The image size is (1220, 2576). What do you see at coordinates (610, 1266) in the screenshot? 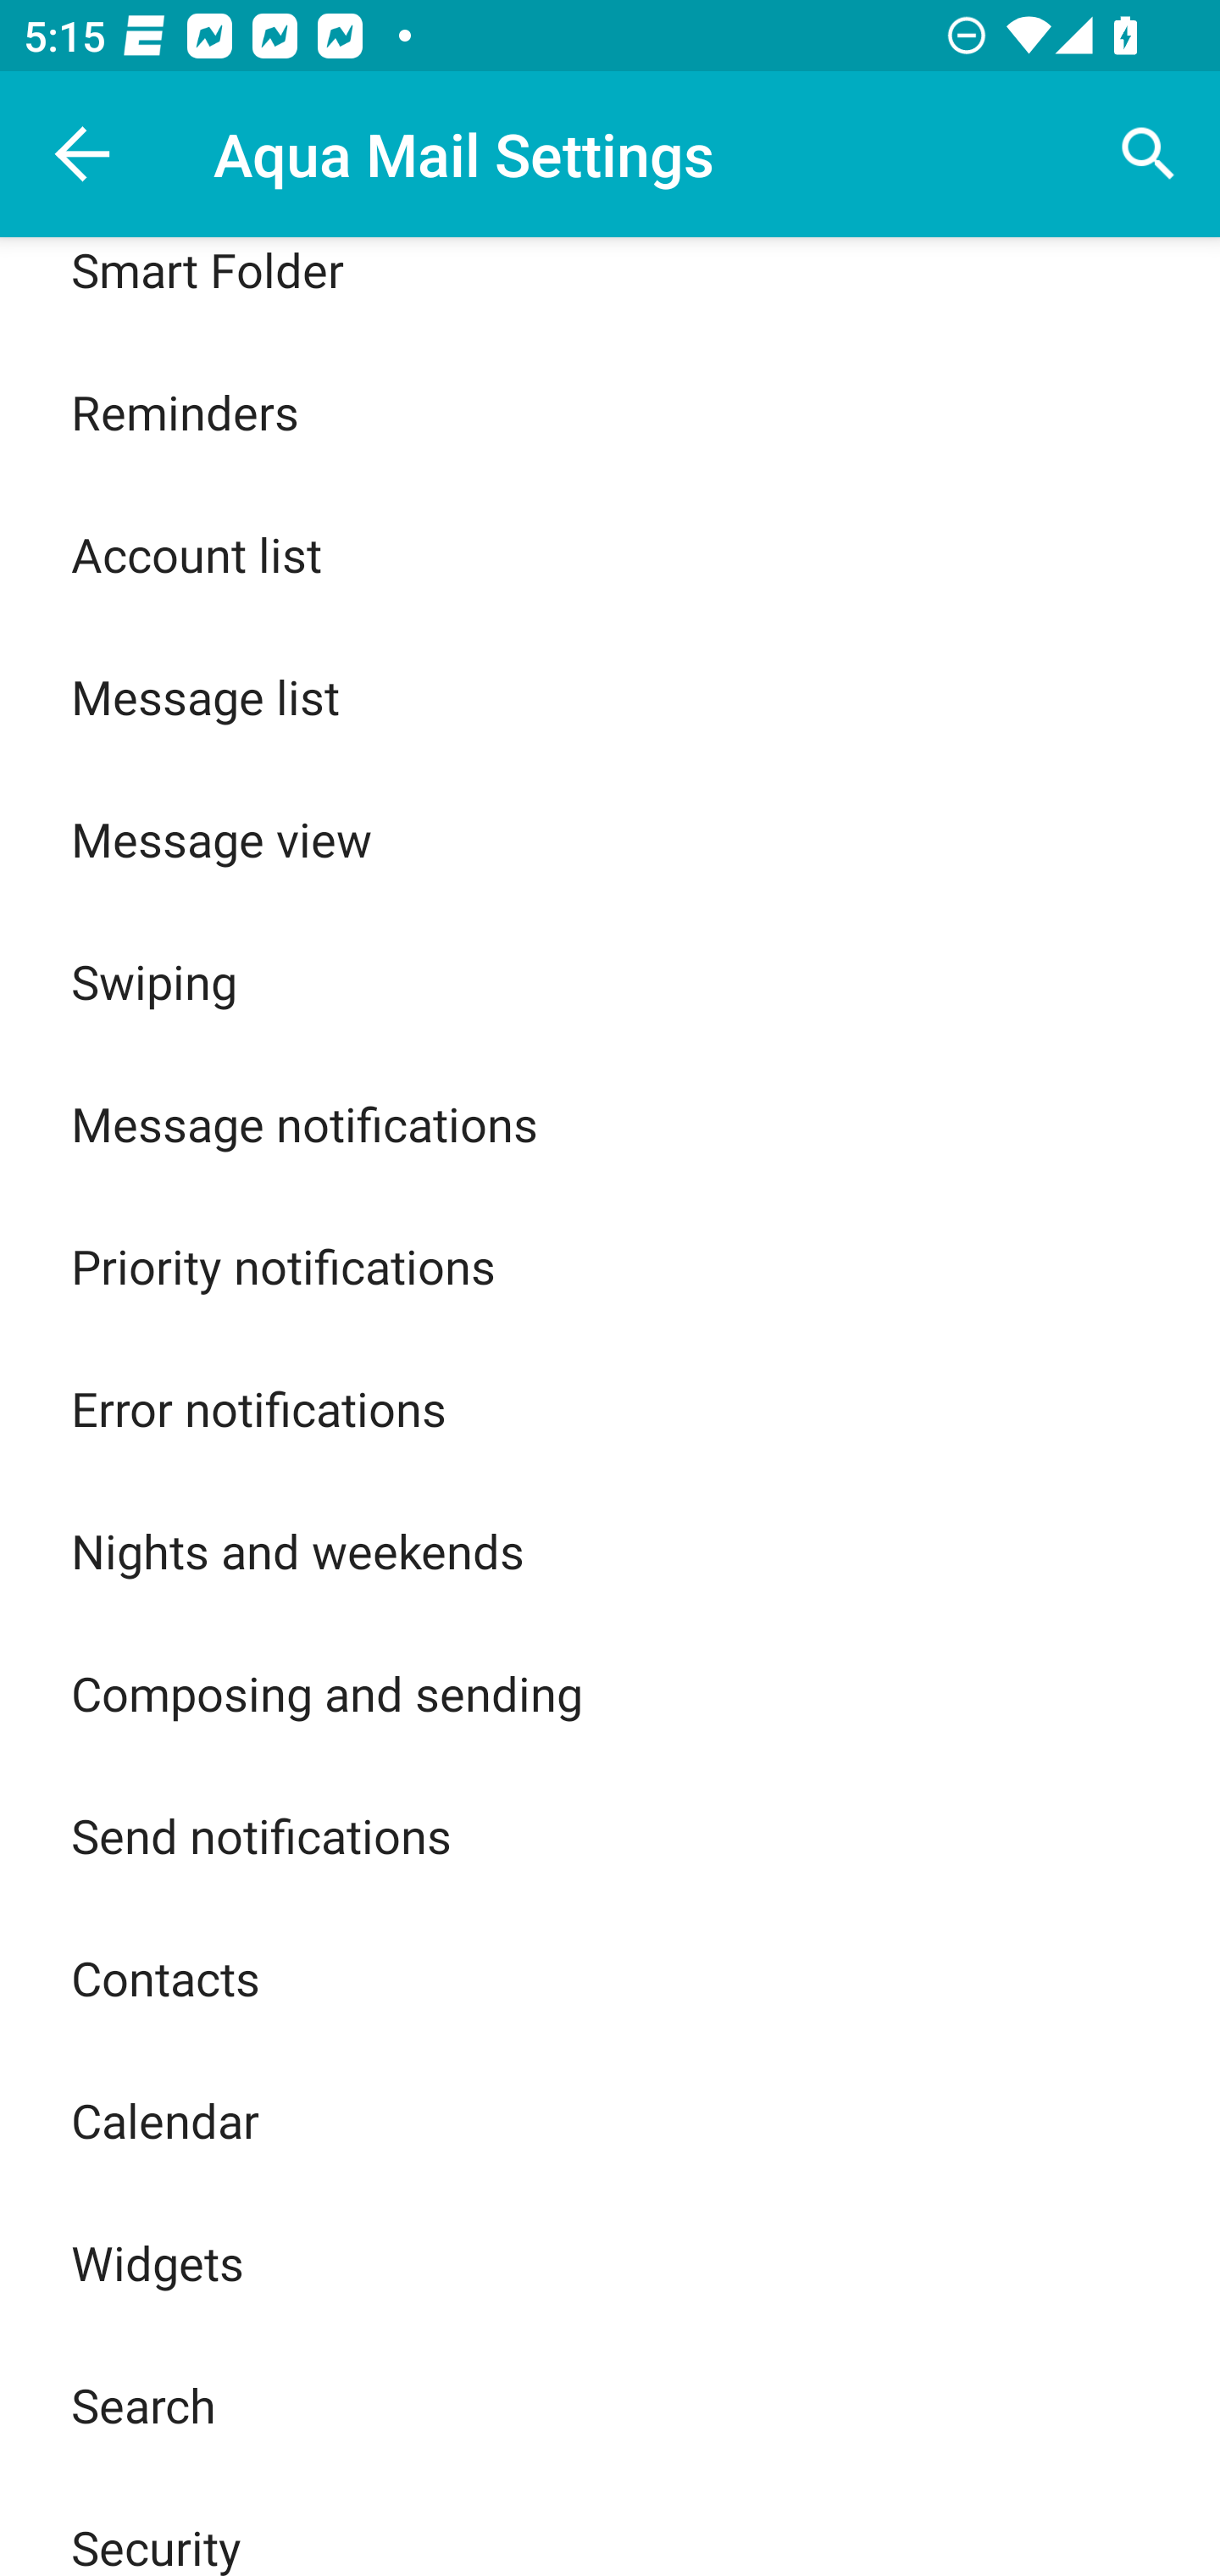
I see `Priority notifications` at bounding box center [610, 1266].